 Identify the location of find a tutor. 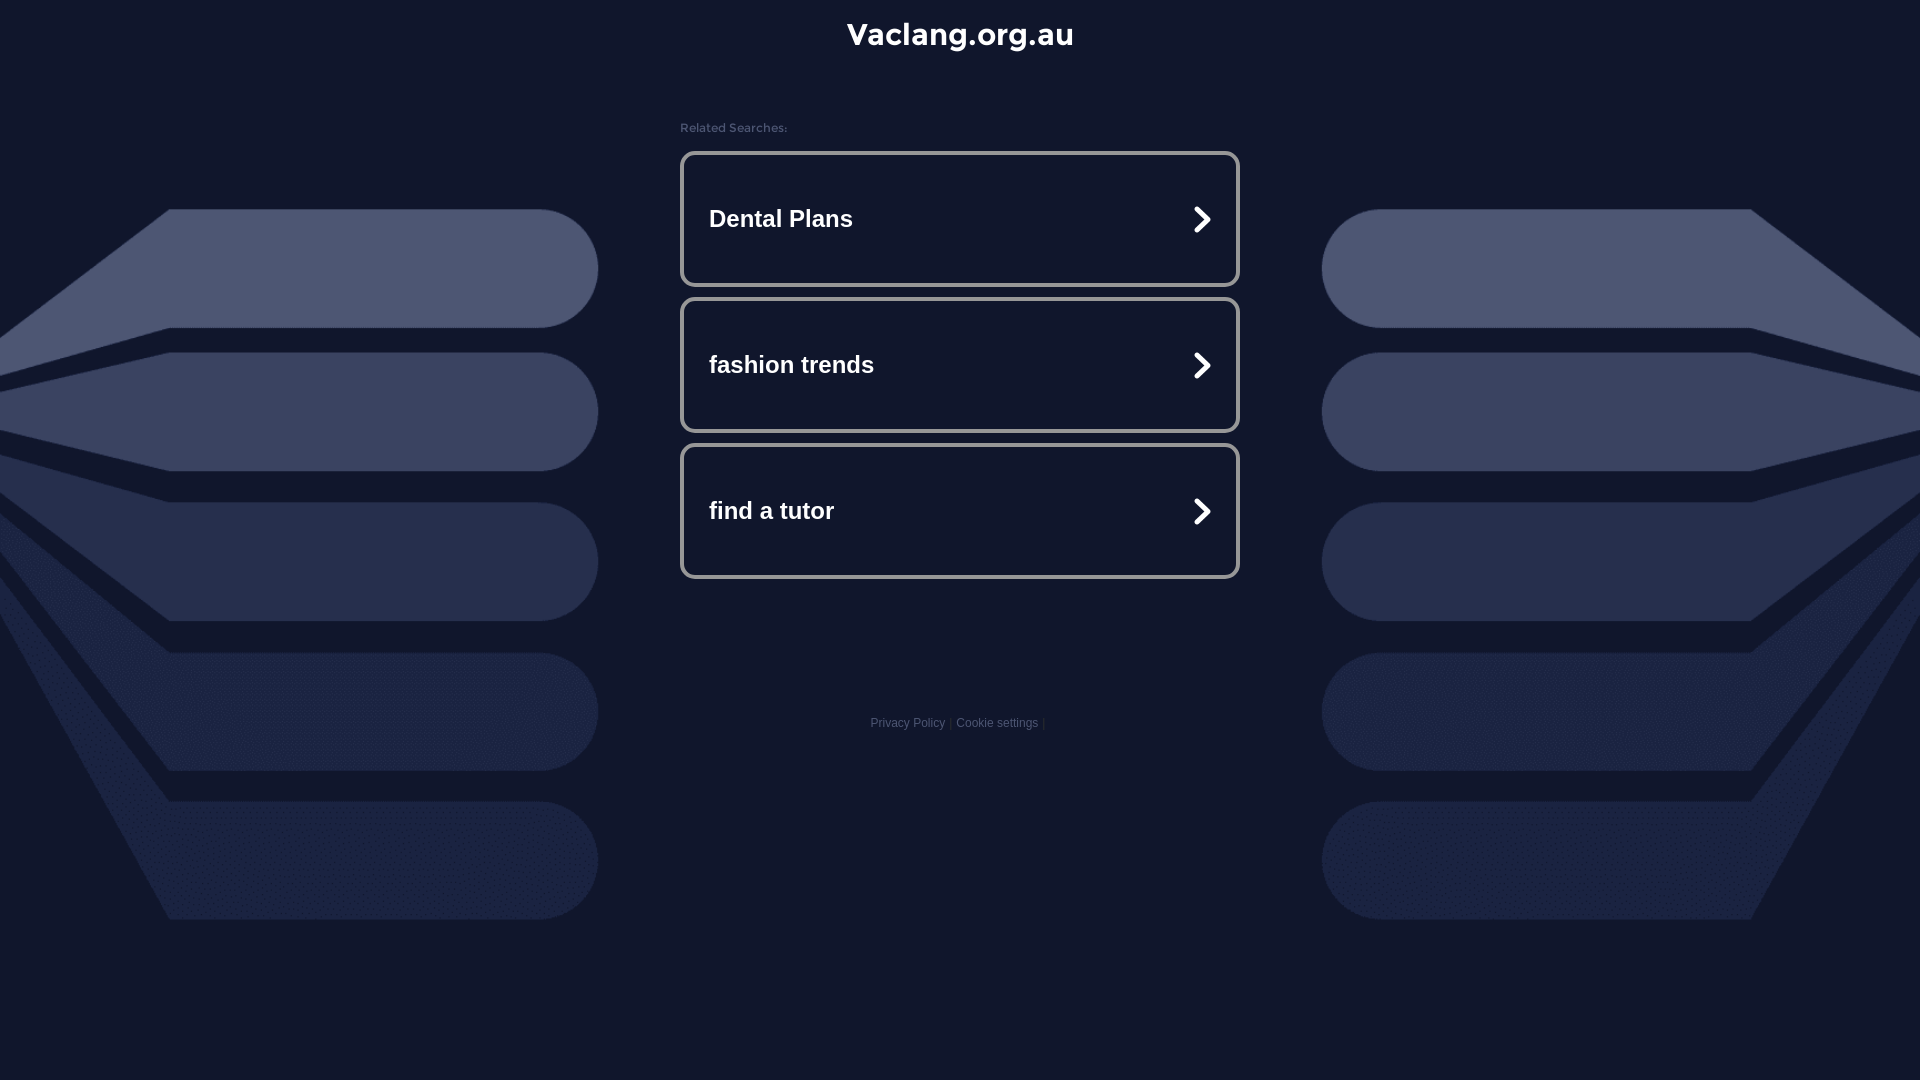
(960, 510).